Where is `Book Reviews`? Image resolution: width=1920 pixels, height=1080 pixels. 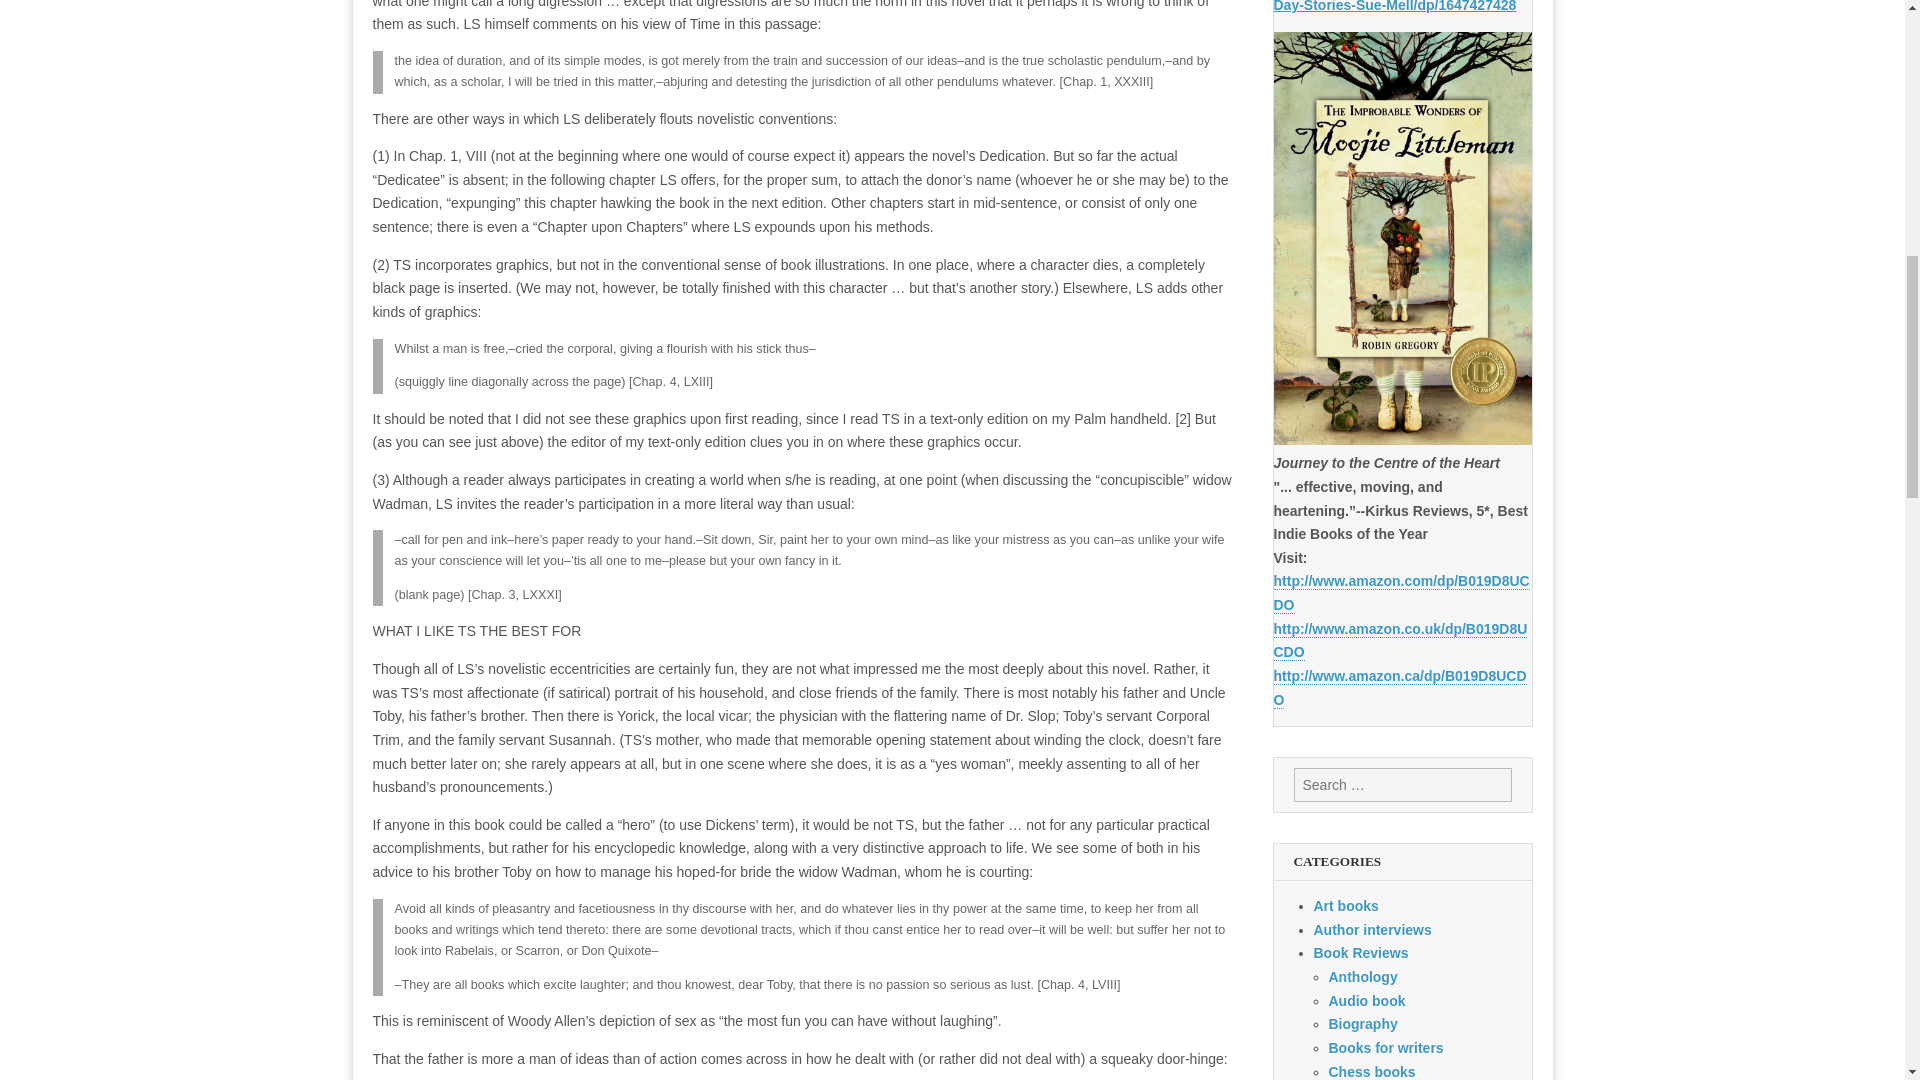 Book Reviews is located at coordinates (1361, 953).